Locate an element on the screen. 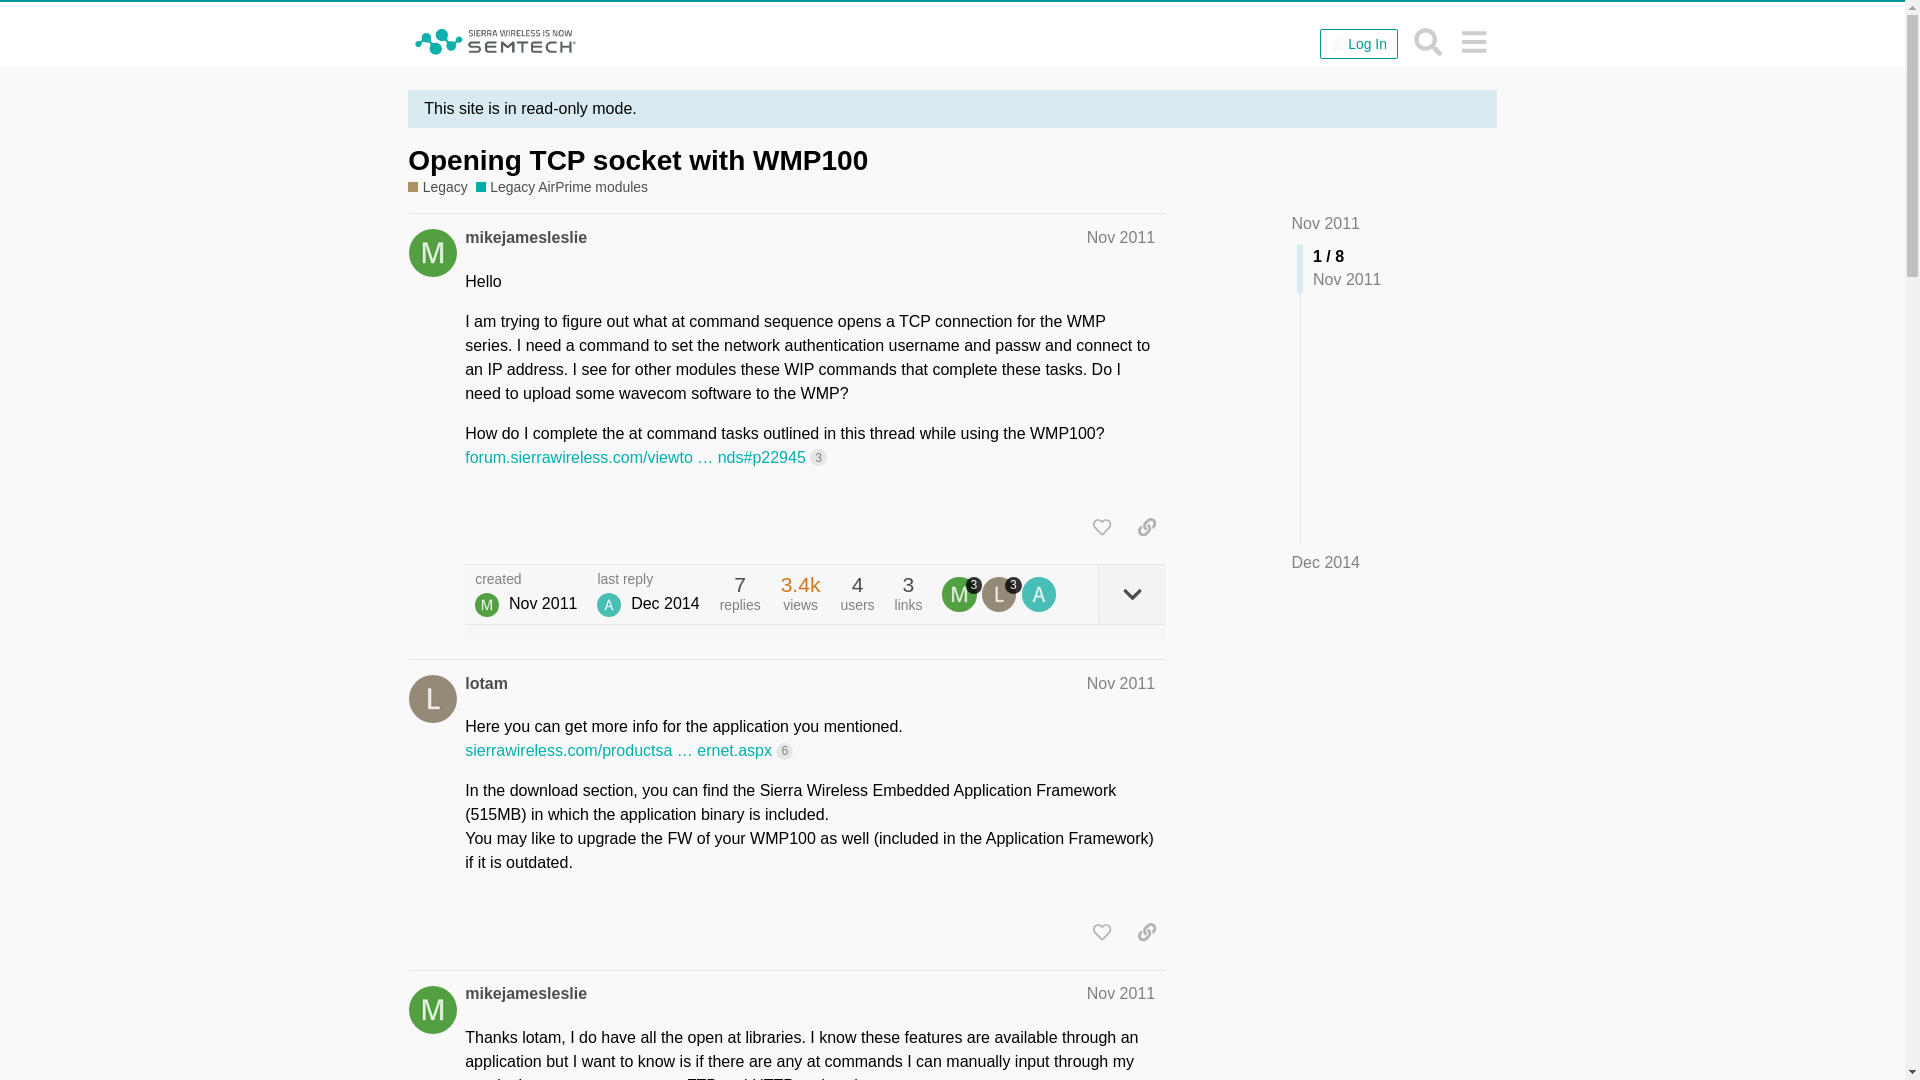 Image resolution: width=1920 pixels, height=1080 pixels. Dec 31, 2014 8:51 pm is located at coordinates (666, 604).